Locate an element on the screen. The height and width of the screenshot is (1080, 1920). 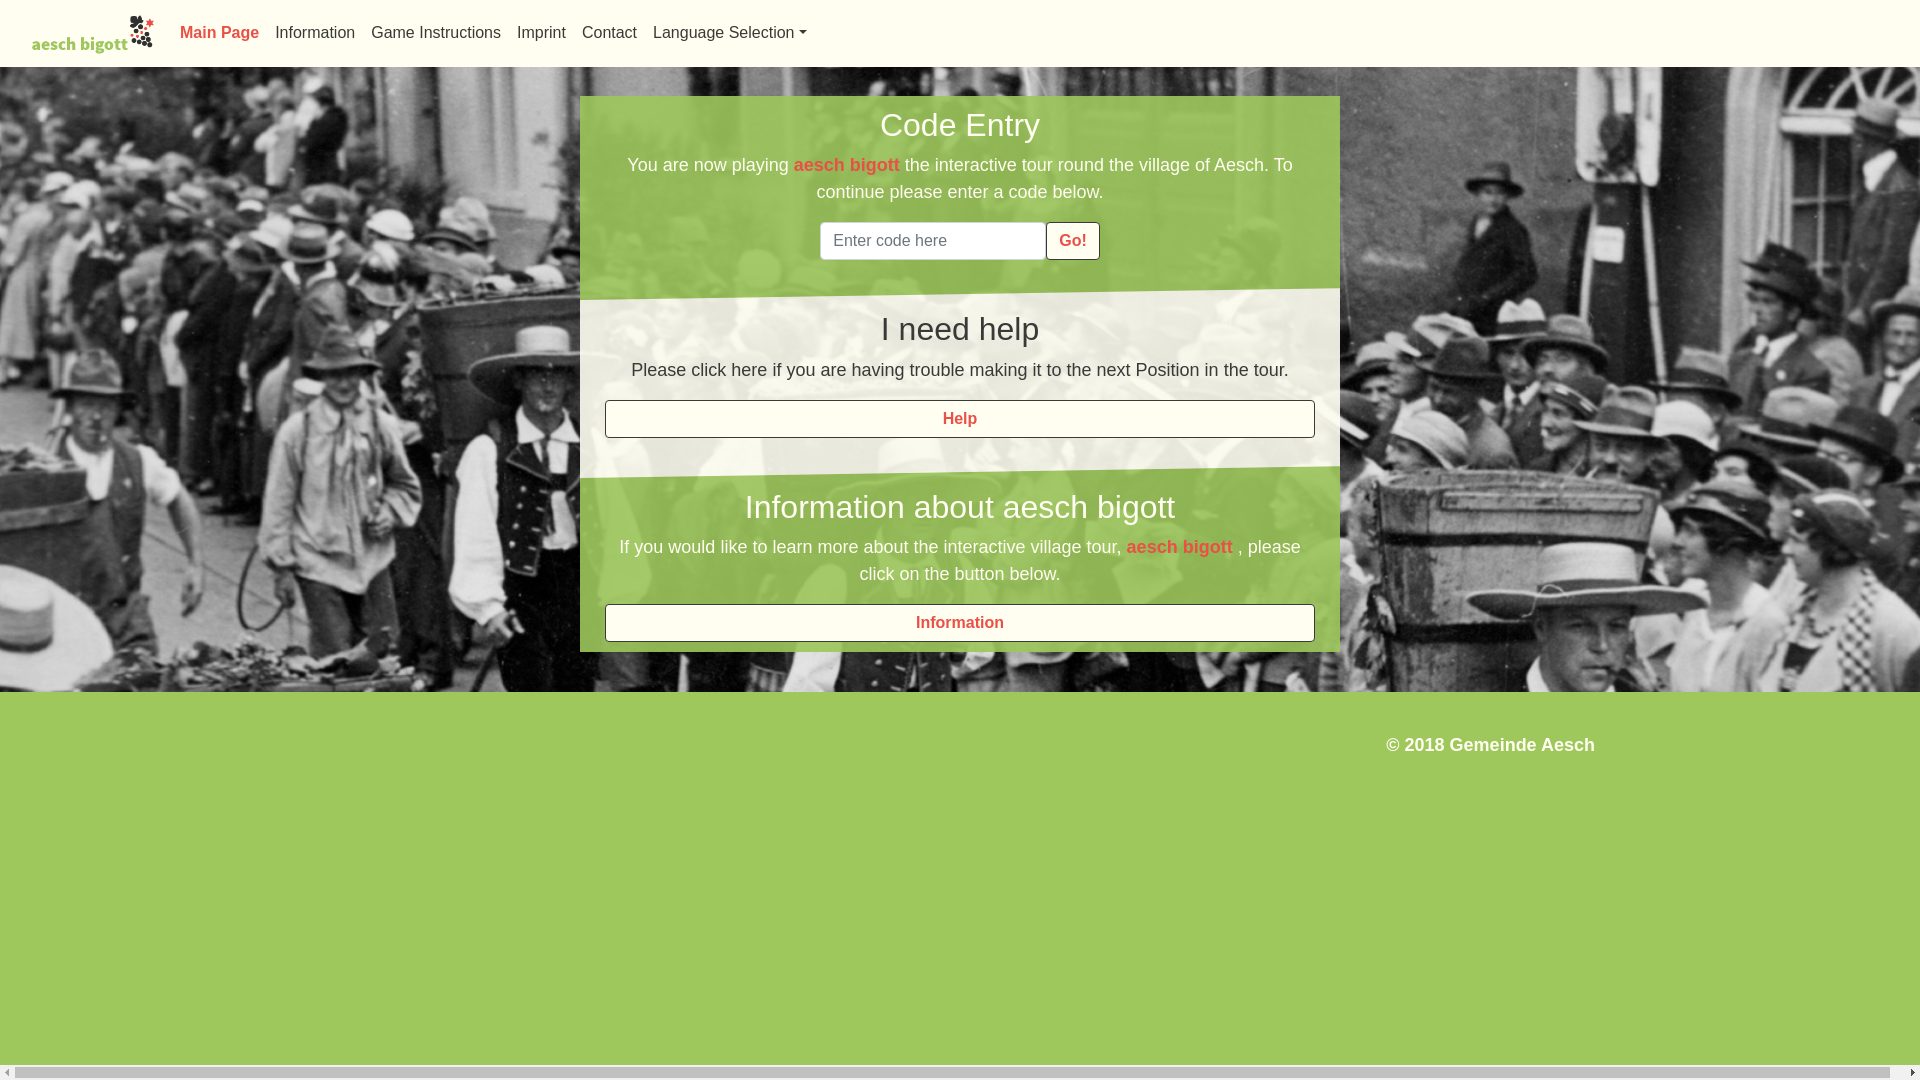
Go! is located at coordinates (1073, 241).